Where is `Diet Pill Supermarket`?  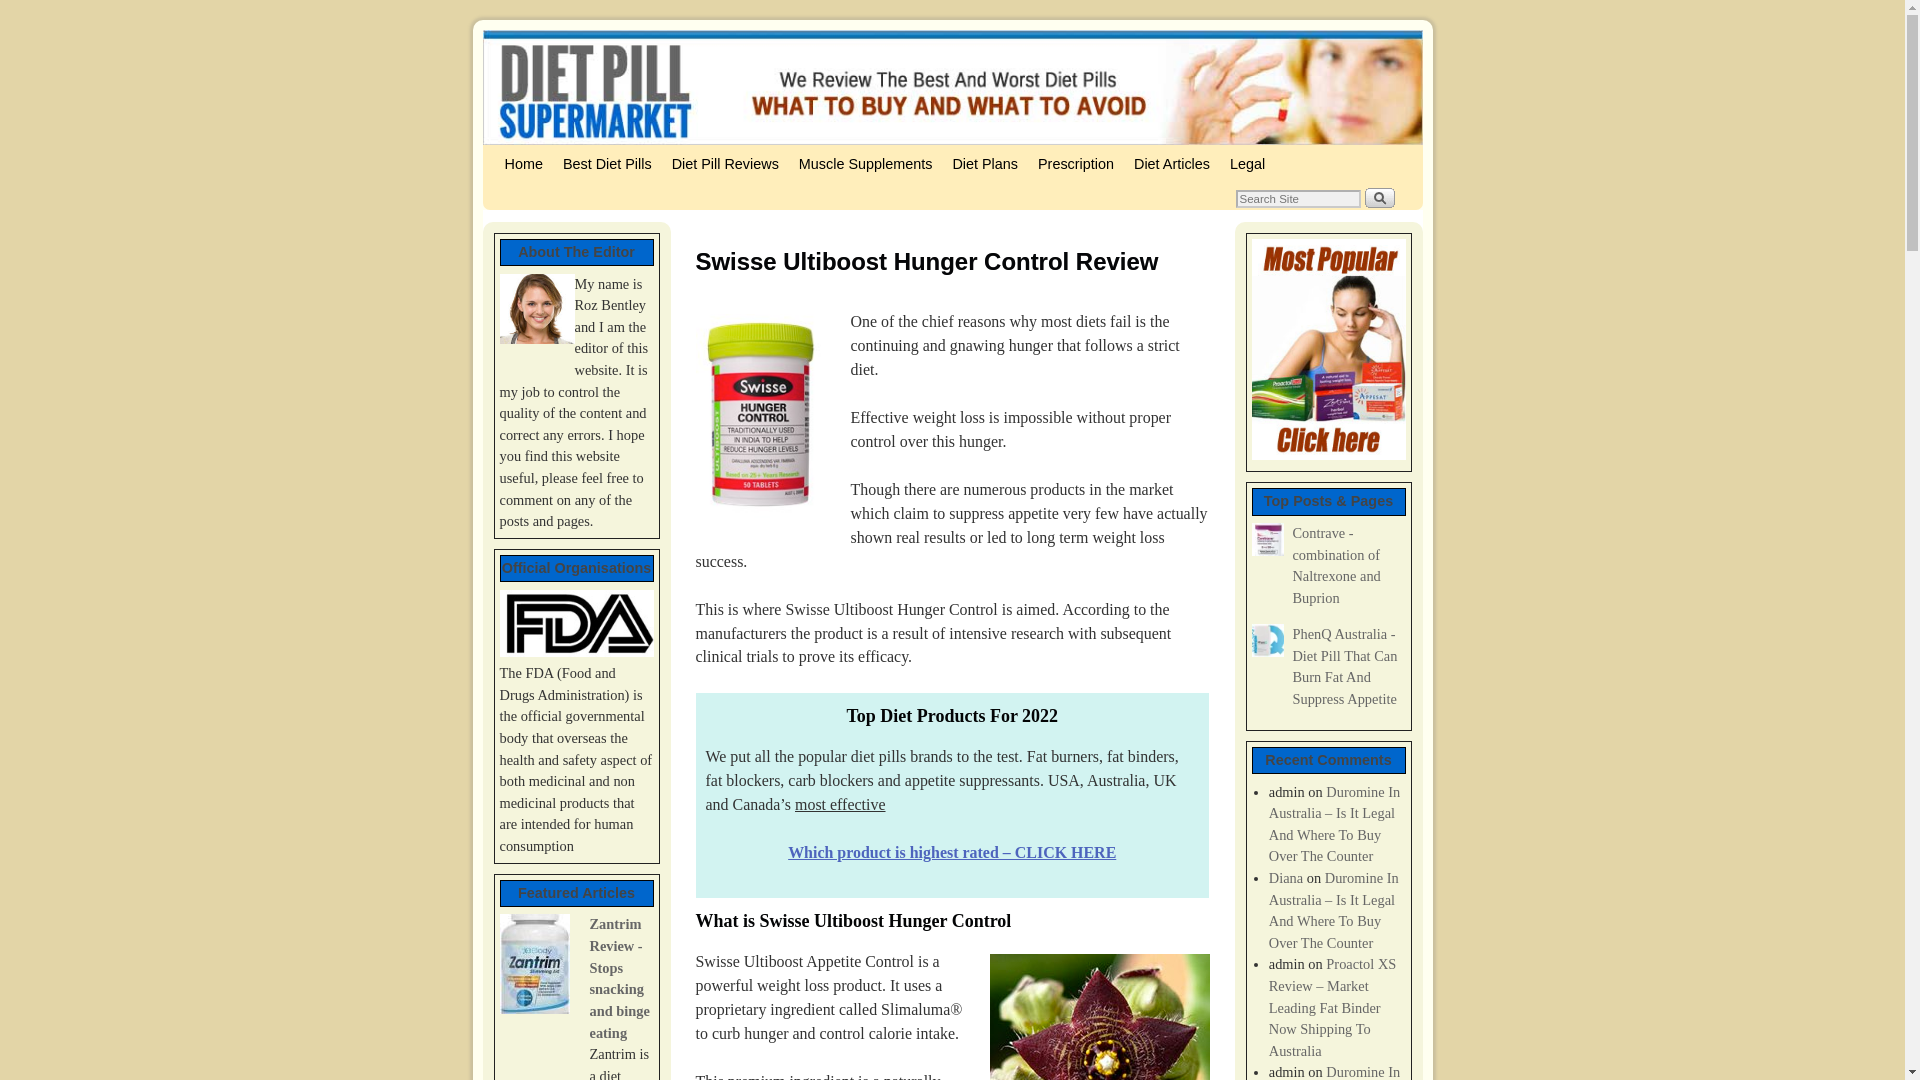 Diet Pill Supermarket is located at coordinates (952, 87).